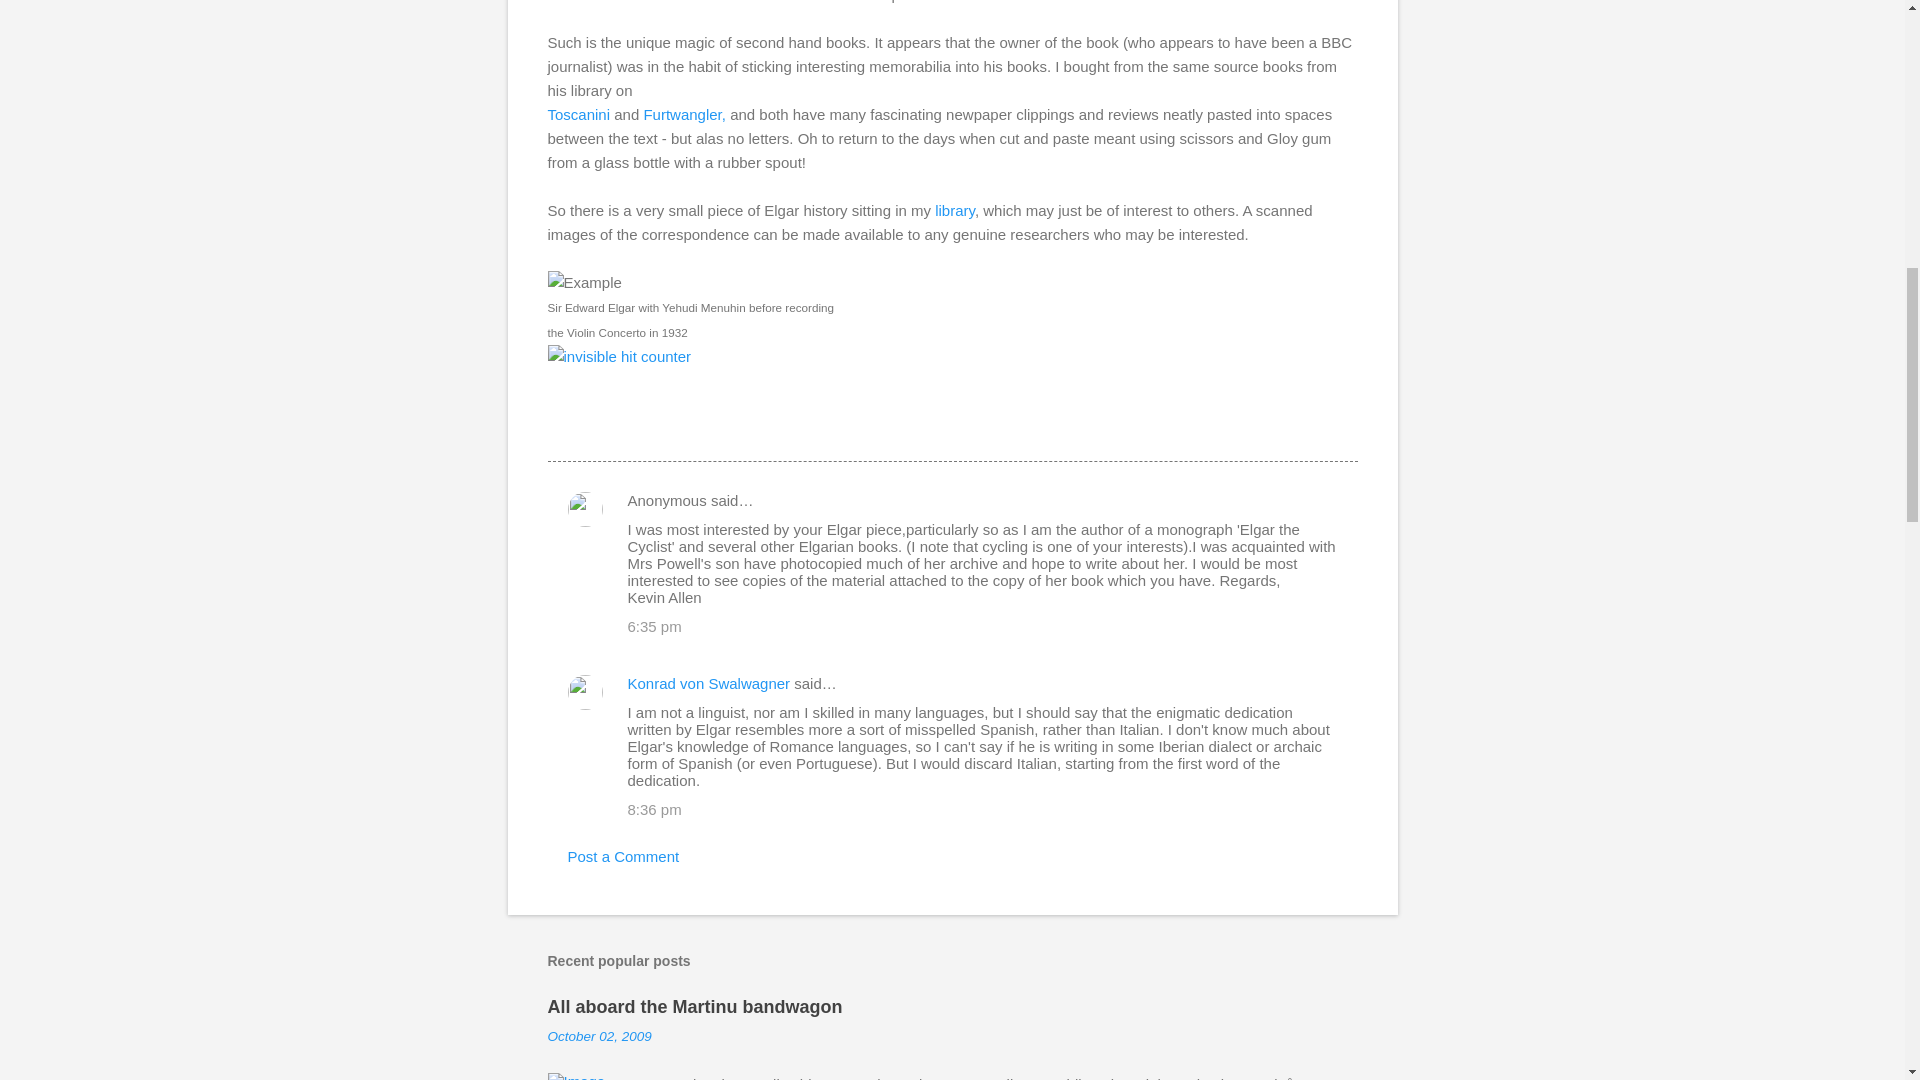 The width and height of the screenshot is (1920, 1080). I want to click on Konrad von Swalwagner, so click(709, 684).